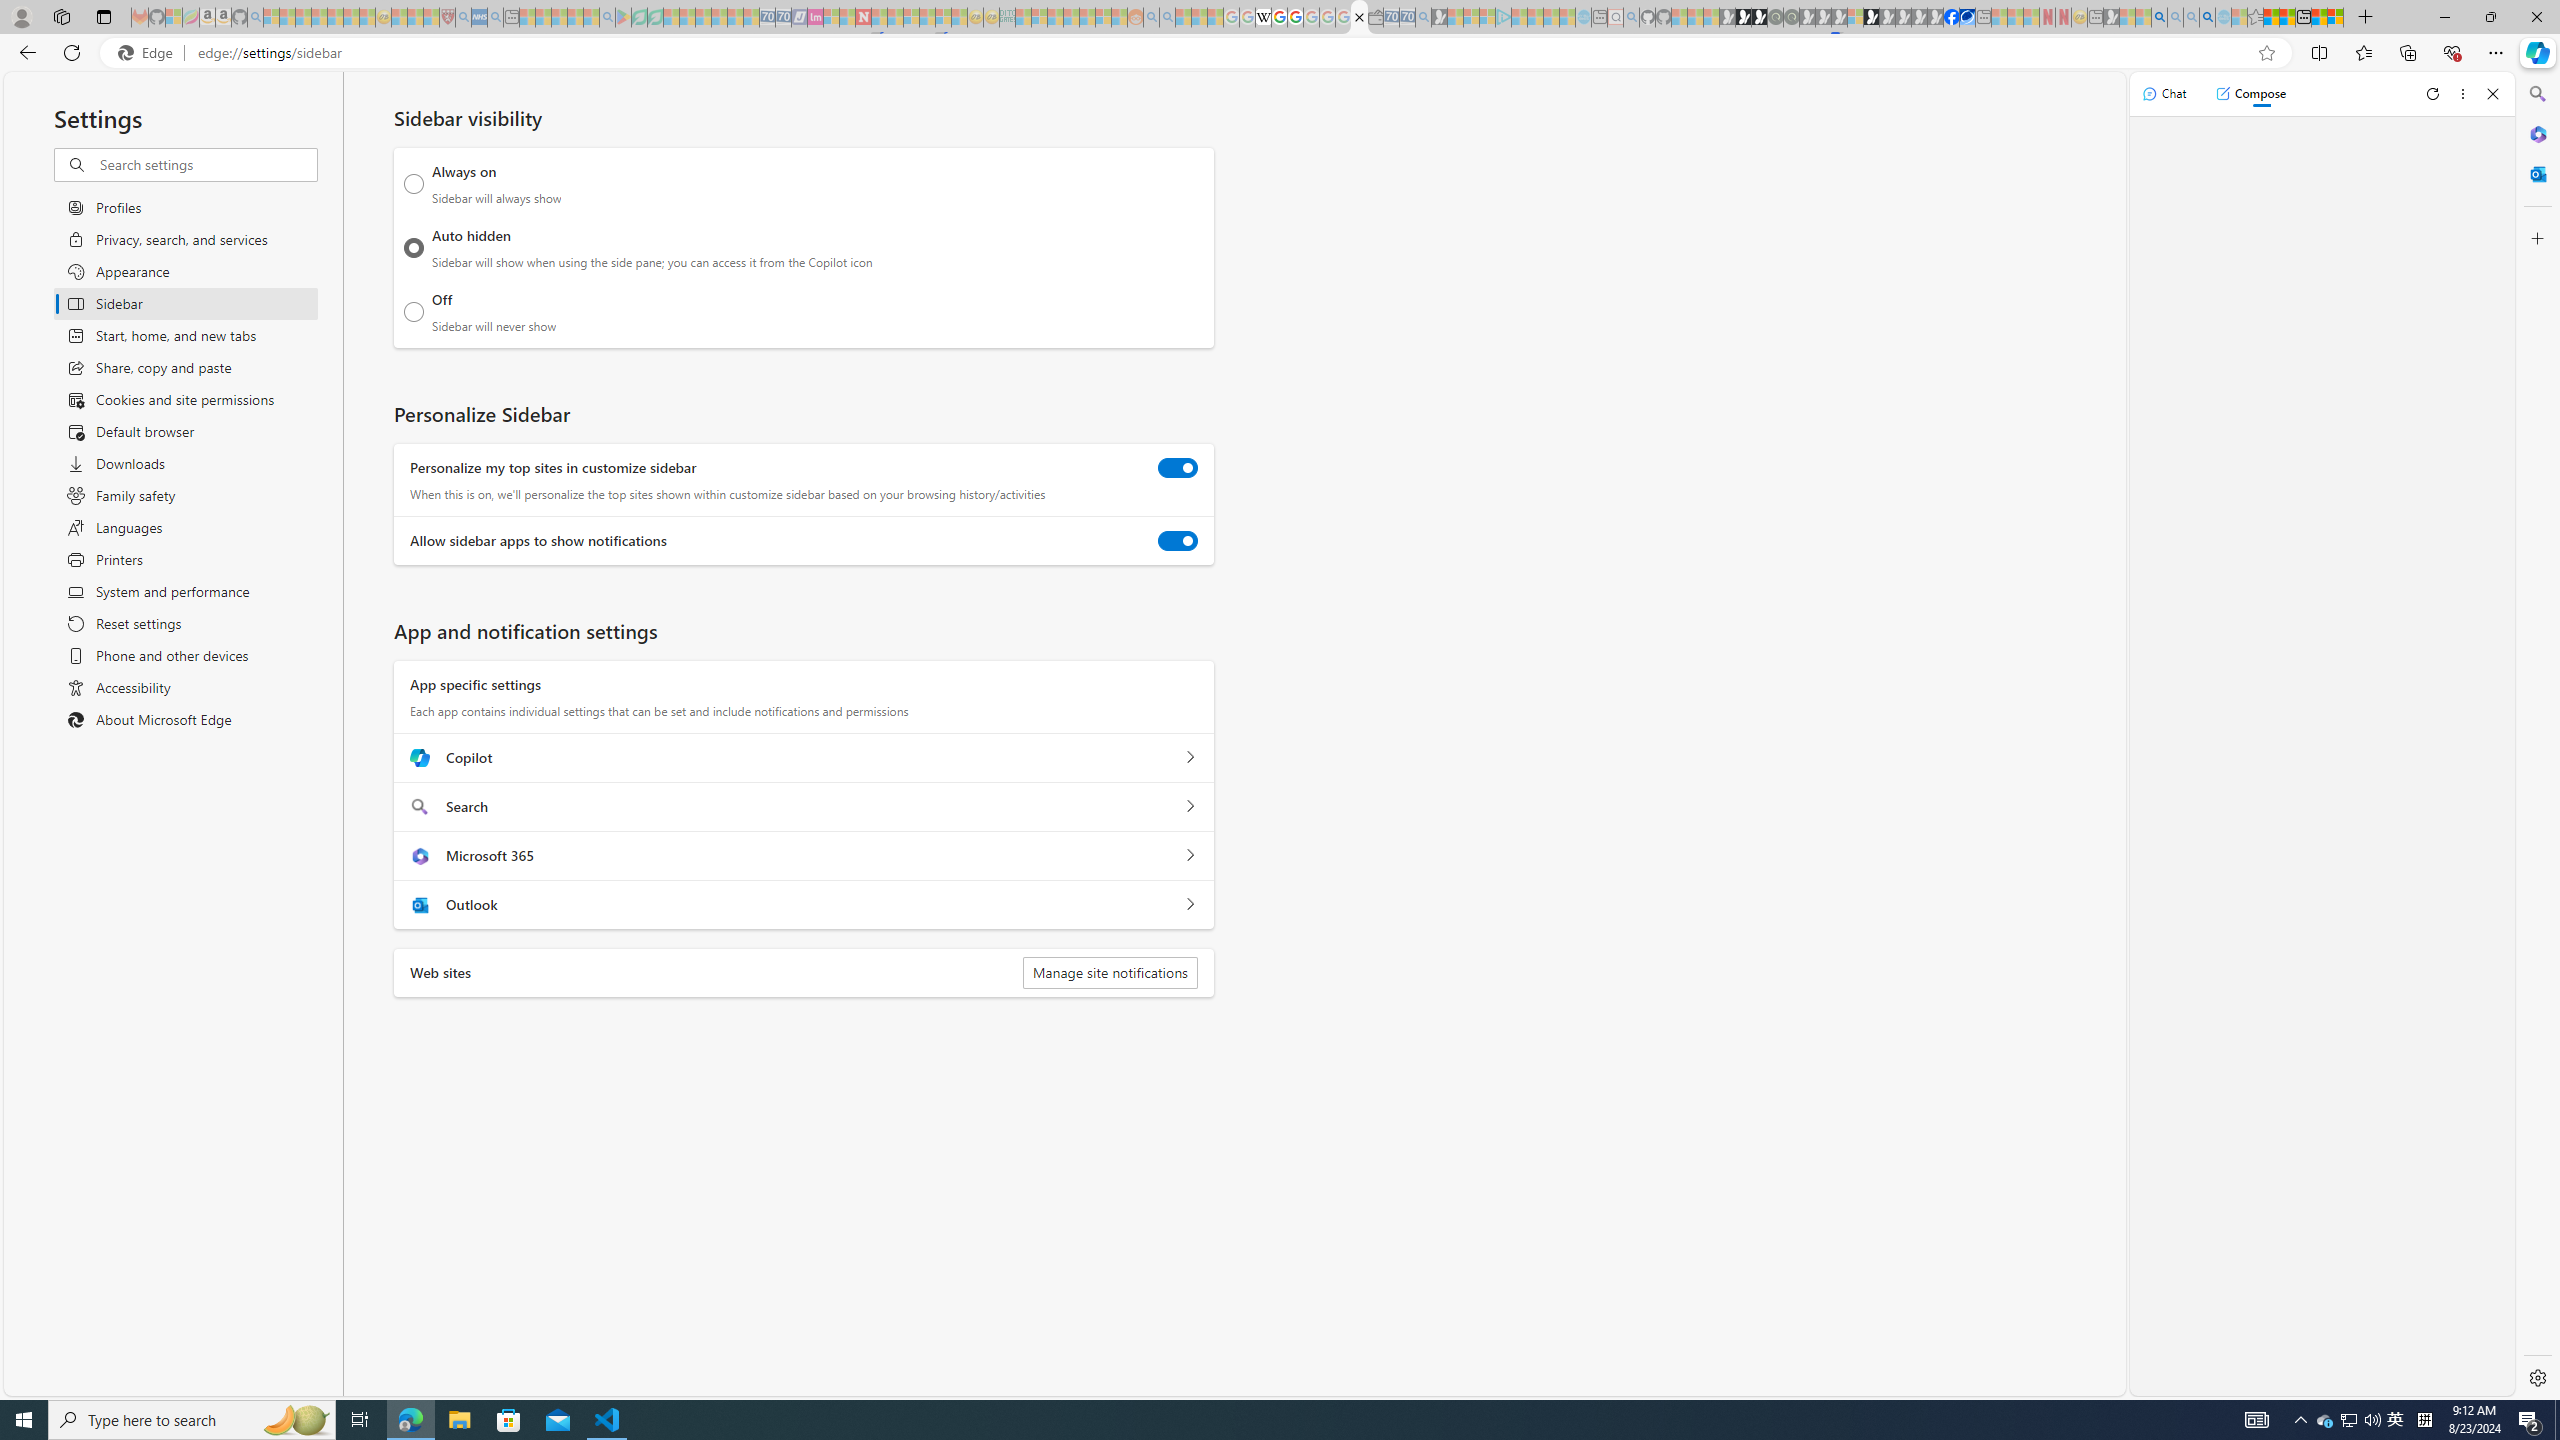  Describe the element at coordinates (1854, 17) in the screenshot. I see `Sign in to your account - Sleeping` at that location.